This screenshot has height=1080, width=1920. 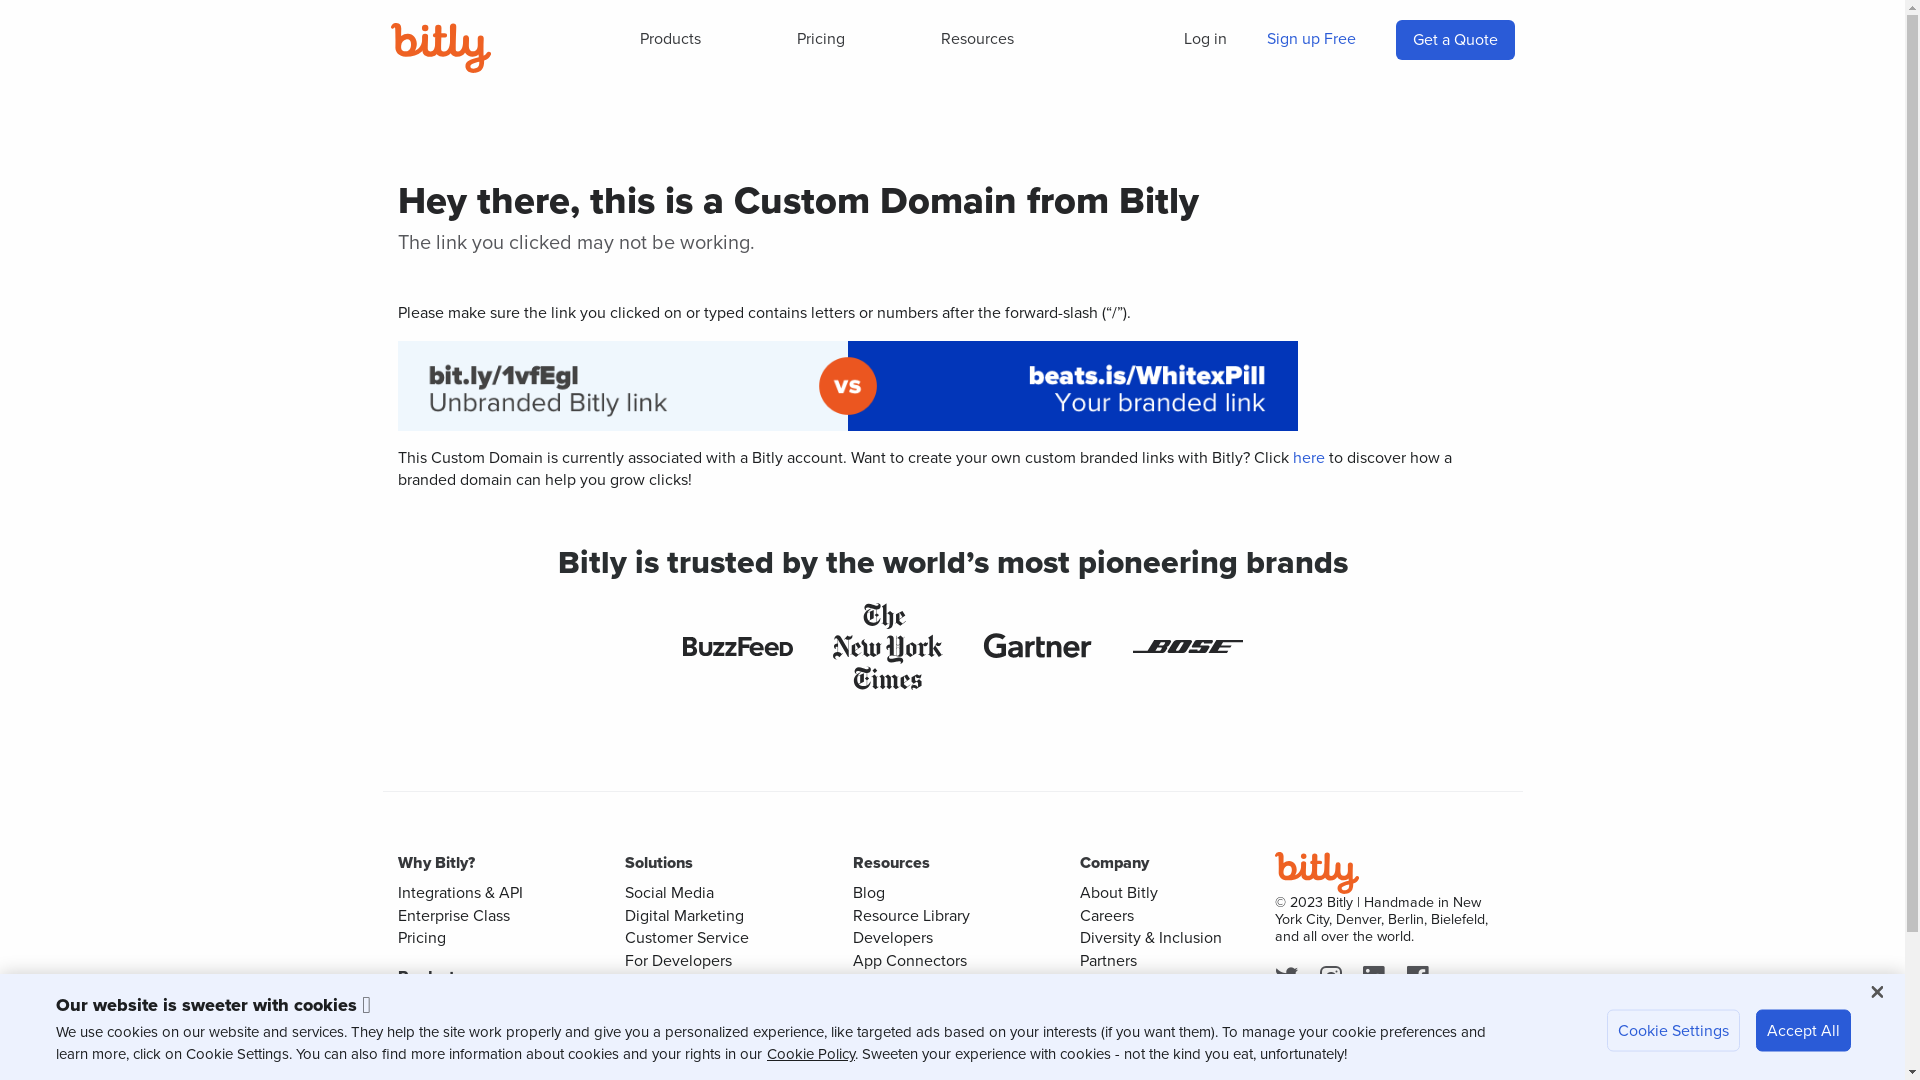 I want to click on Branded Links, so click(x=674, y=1028).